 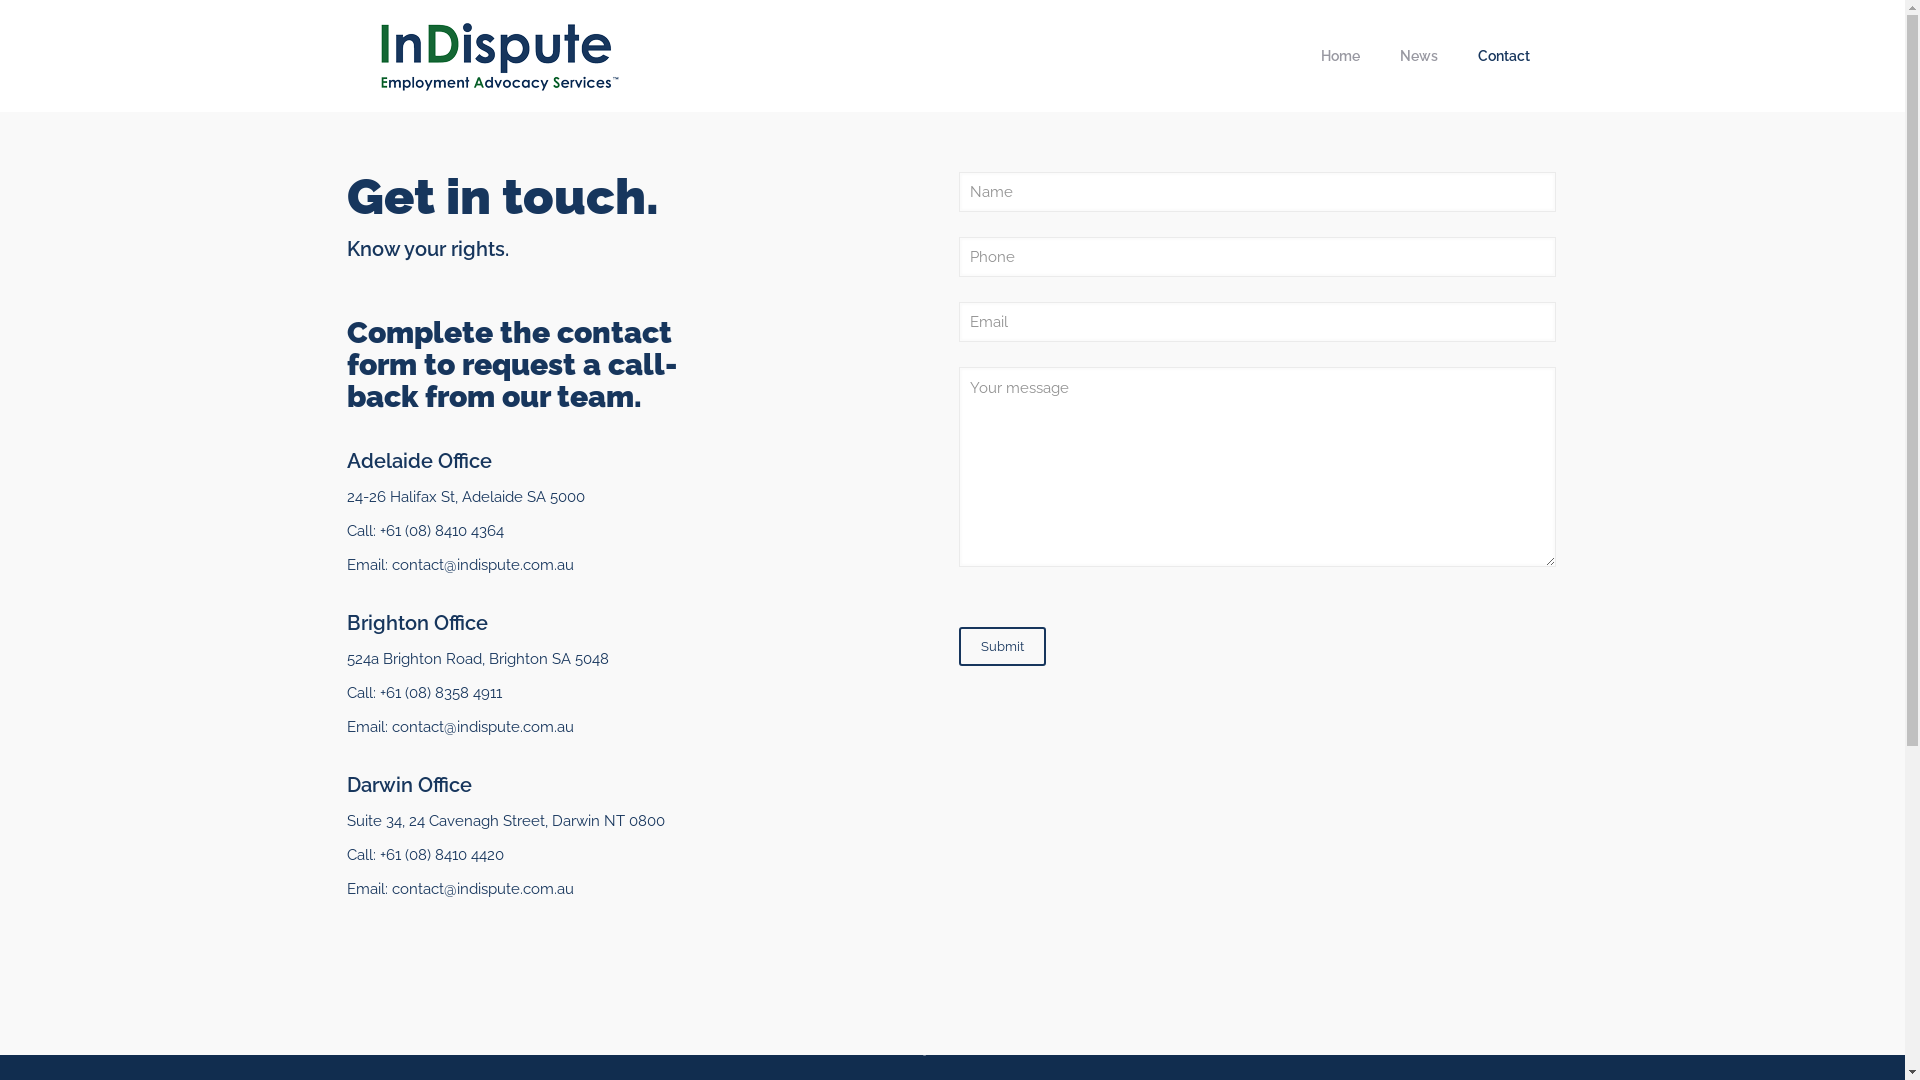 What do you see at coordinates (1303, 790) in the screenshot?
I see `harassment` at bounding box center [1303, 790].